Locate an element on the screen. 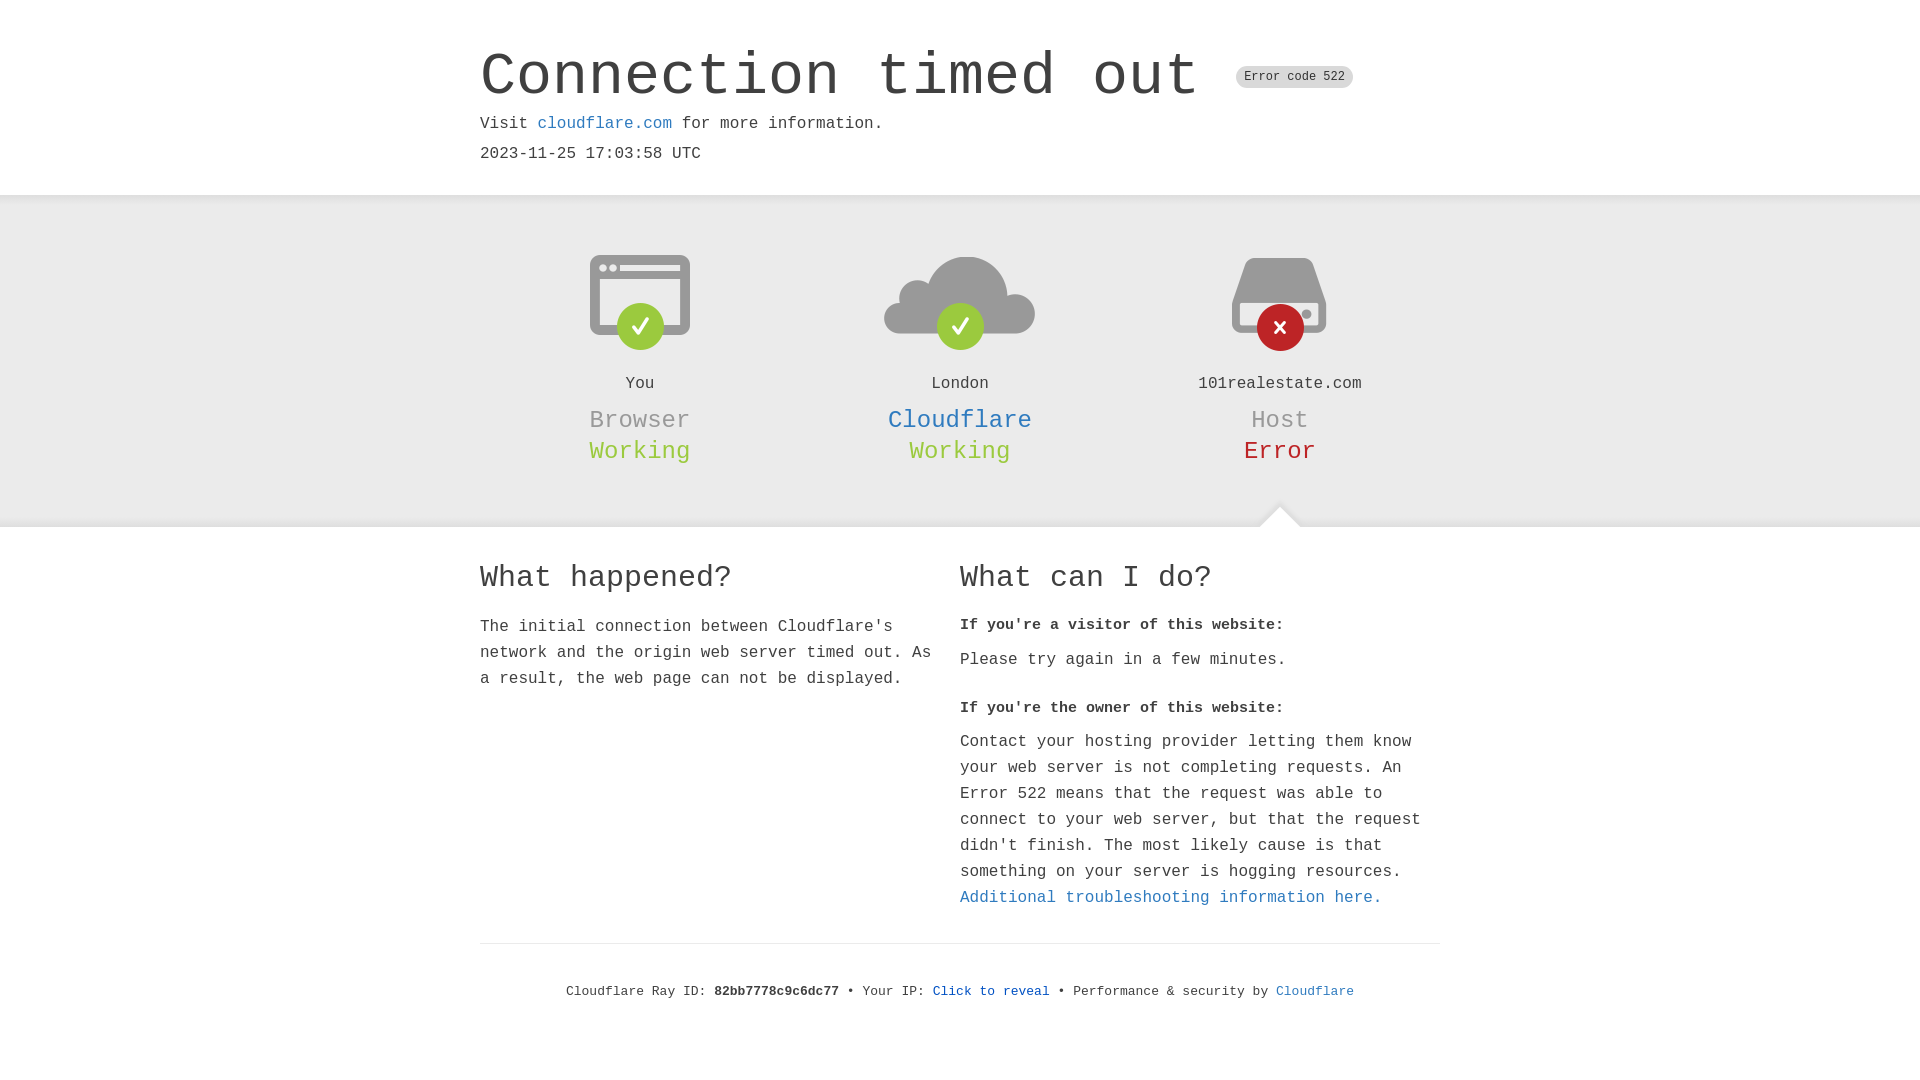 This screenshot has width=1920, height=1080. Click to reveal is located at coordinates (992, 992).